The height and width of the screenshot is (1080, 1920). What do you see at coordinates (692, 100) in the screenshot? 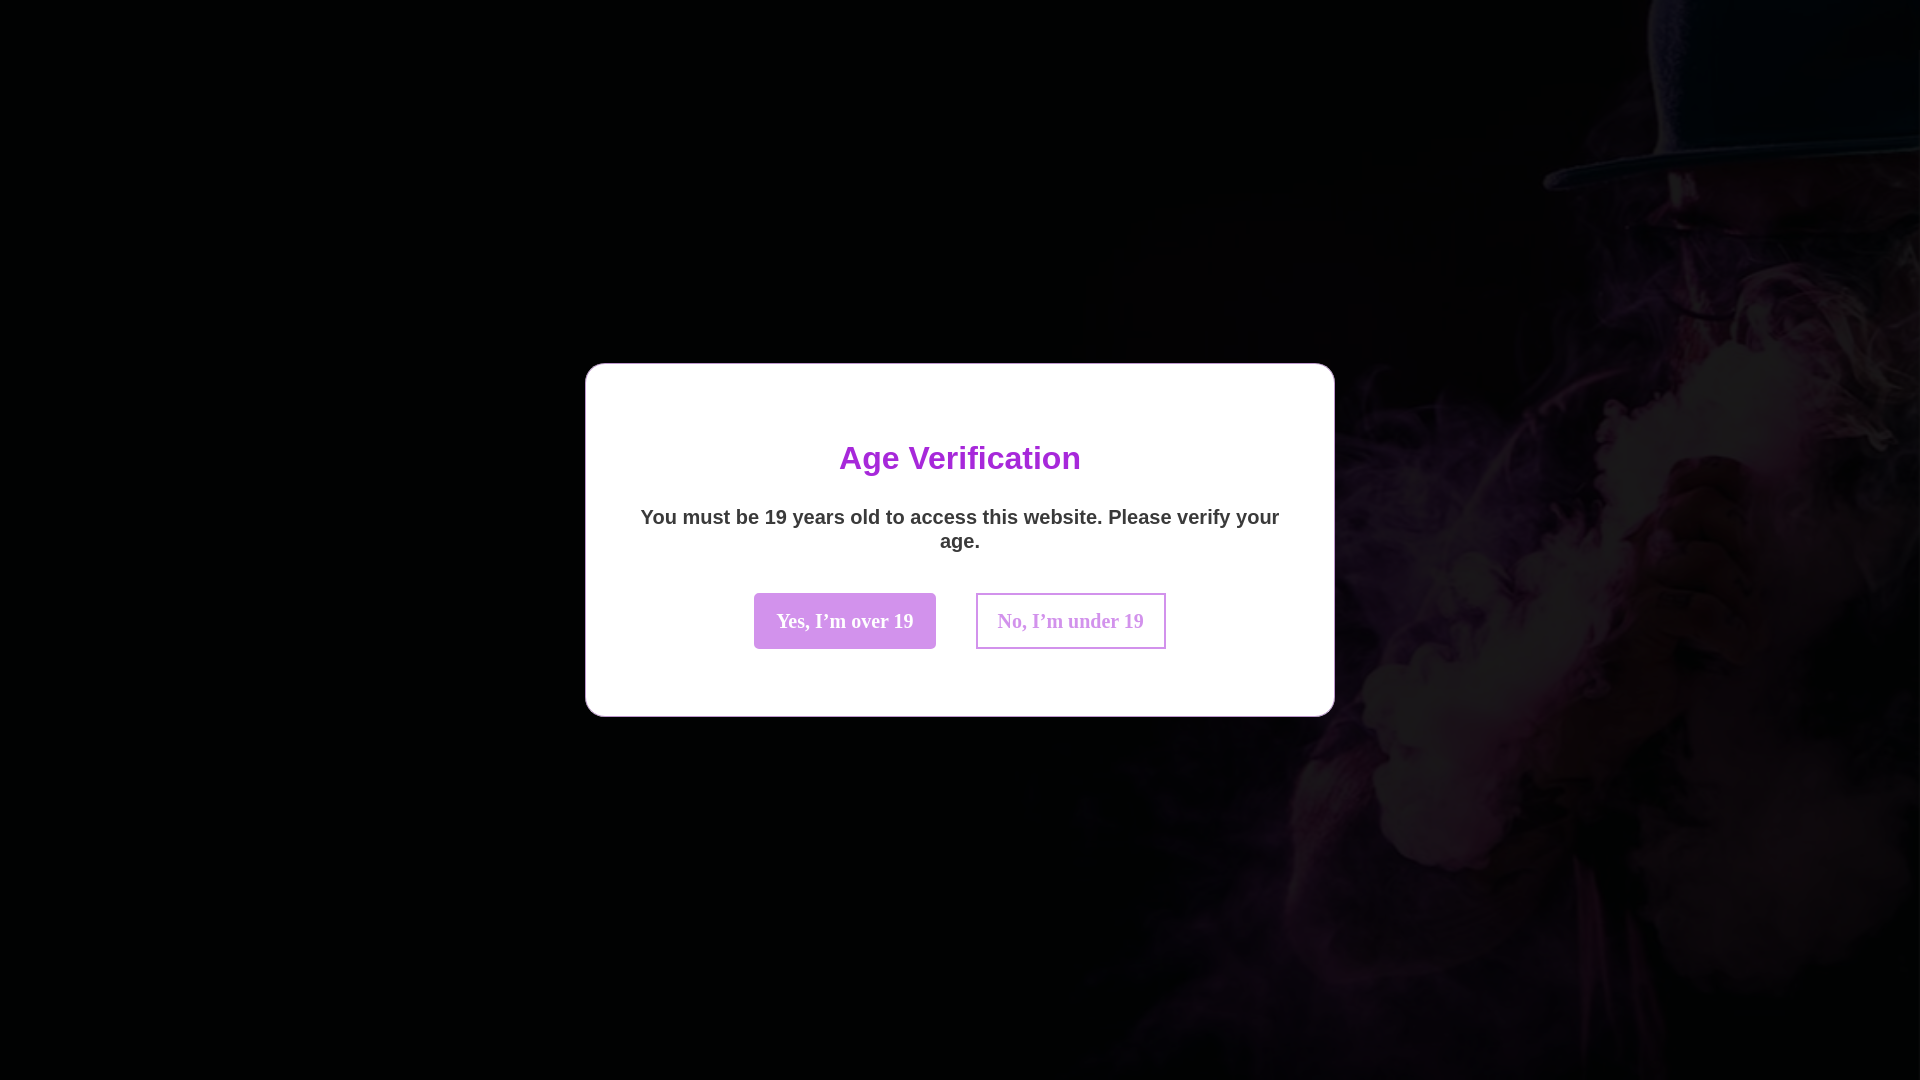
I see `Quick Shop` at bounding box center [692, 100].